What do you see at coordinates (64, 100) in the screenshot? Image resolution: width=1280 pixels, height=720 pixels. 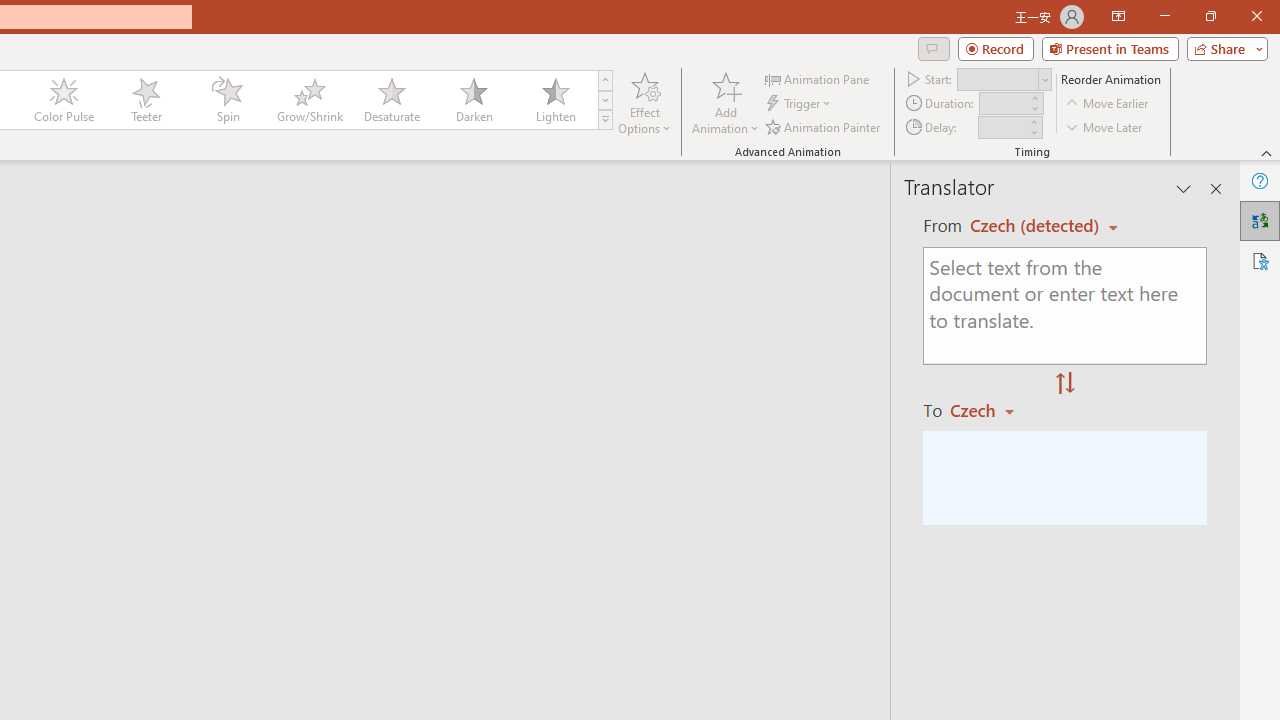 I see `Color Pulse` at bounding box center [64, 100].